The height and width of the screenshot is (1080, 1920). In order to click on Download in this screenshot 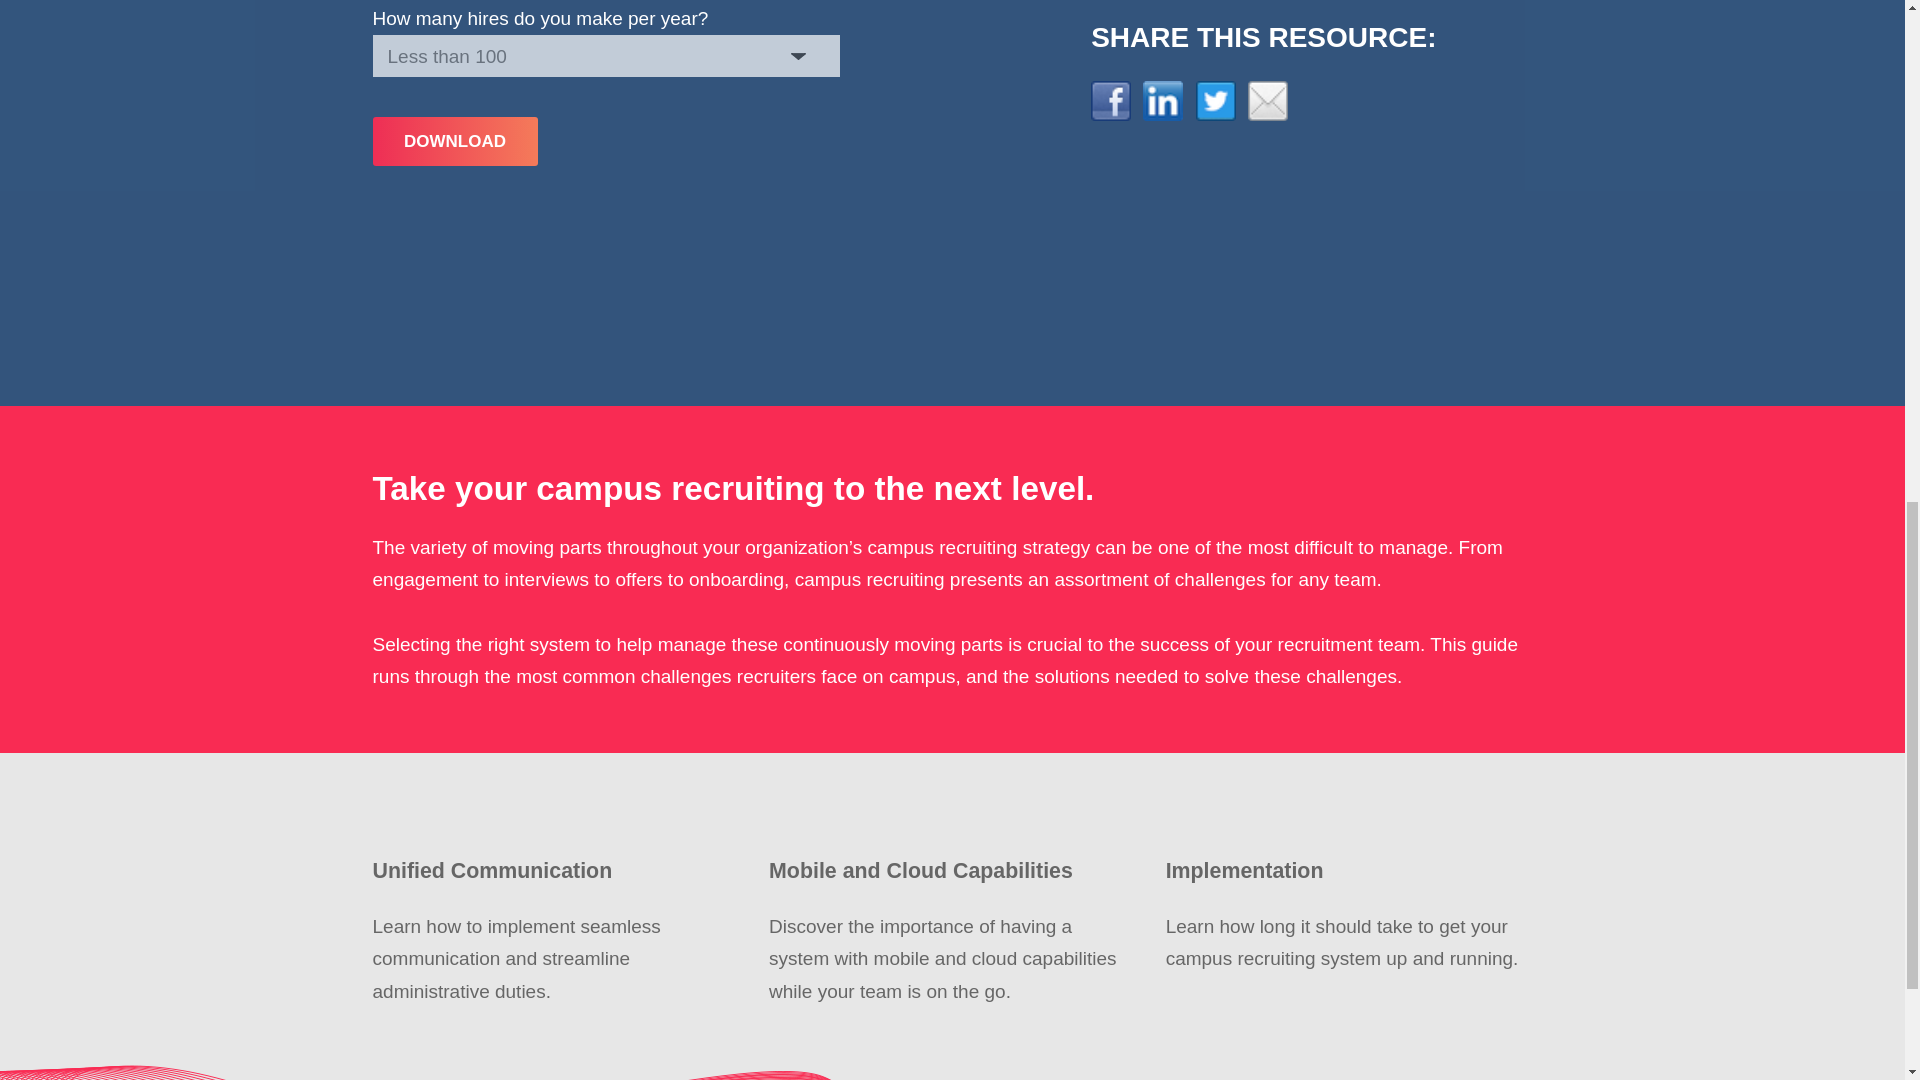, I will do `click(454, 141)`.